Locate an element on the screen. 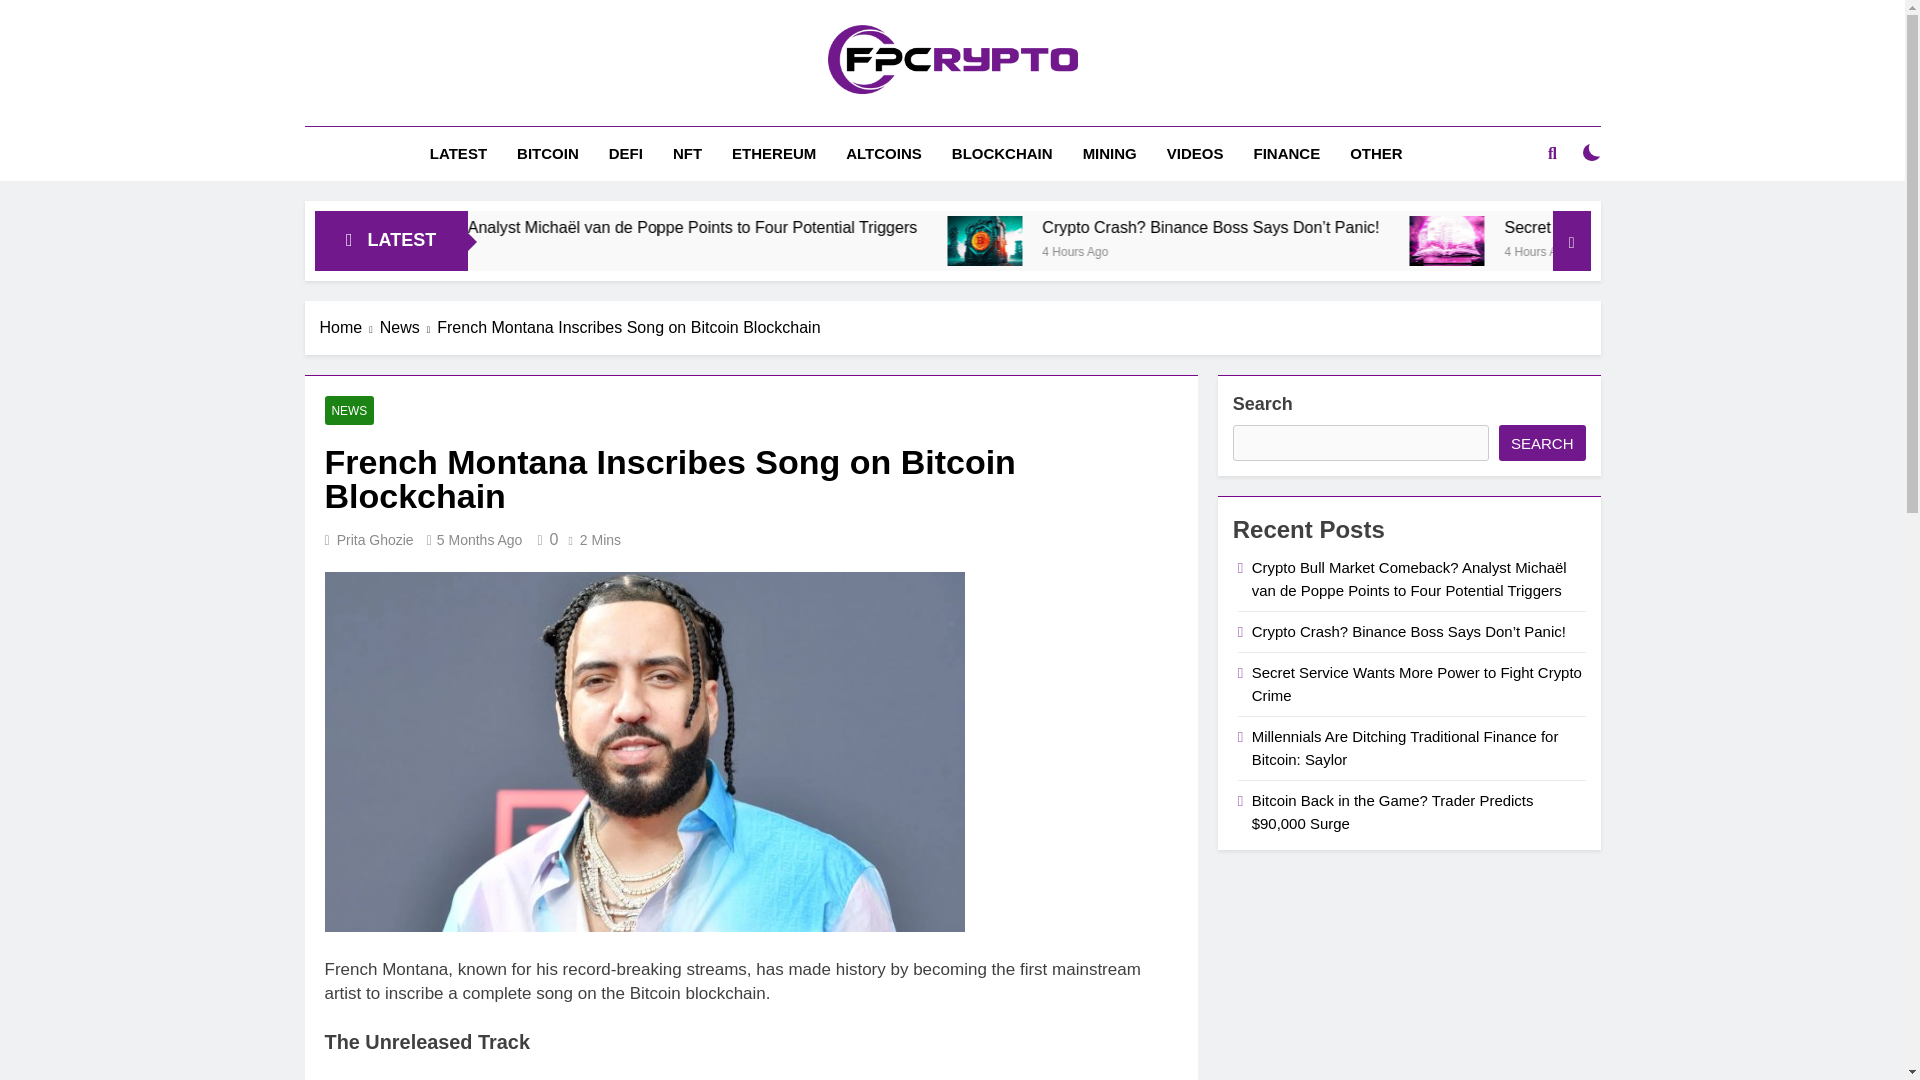 The width and height of the screenshot is (1920, 1080). FINANCE is located at coordinates (1286, 154).